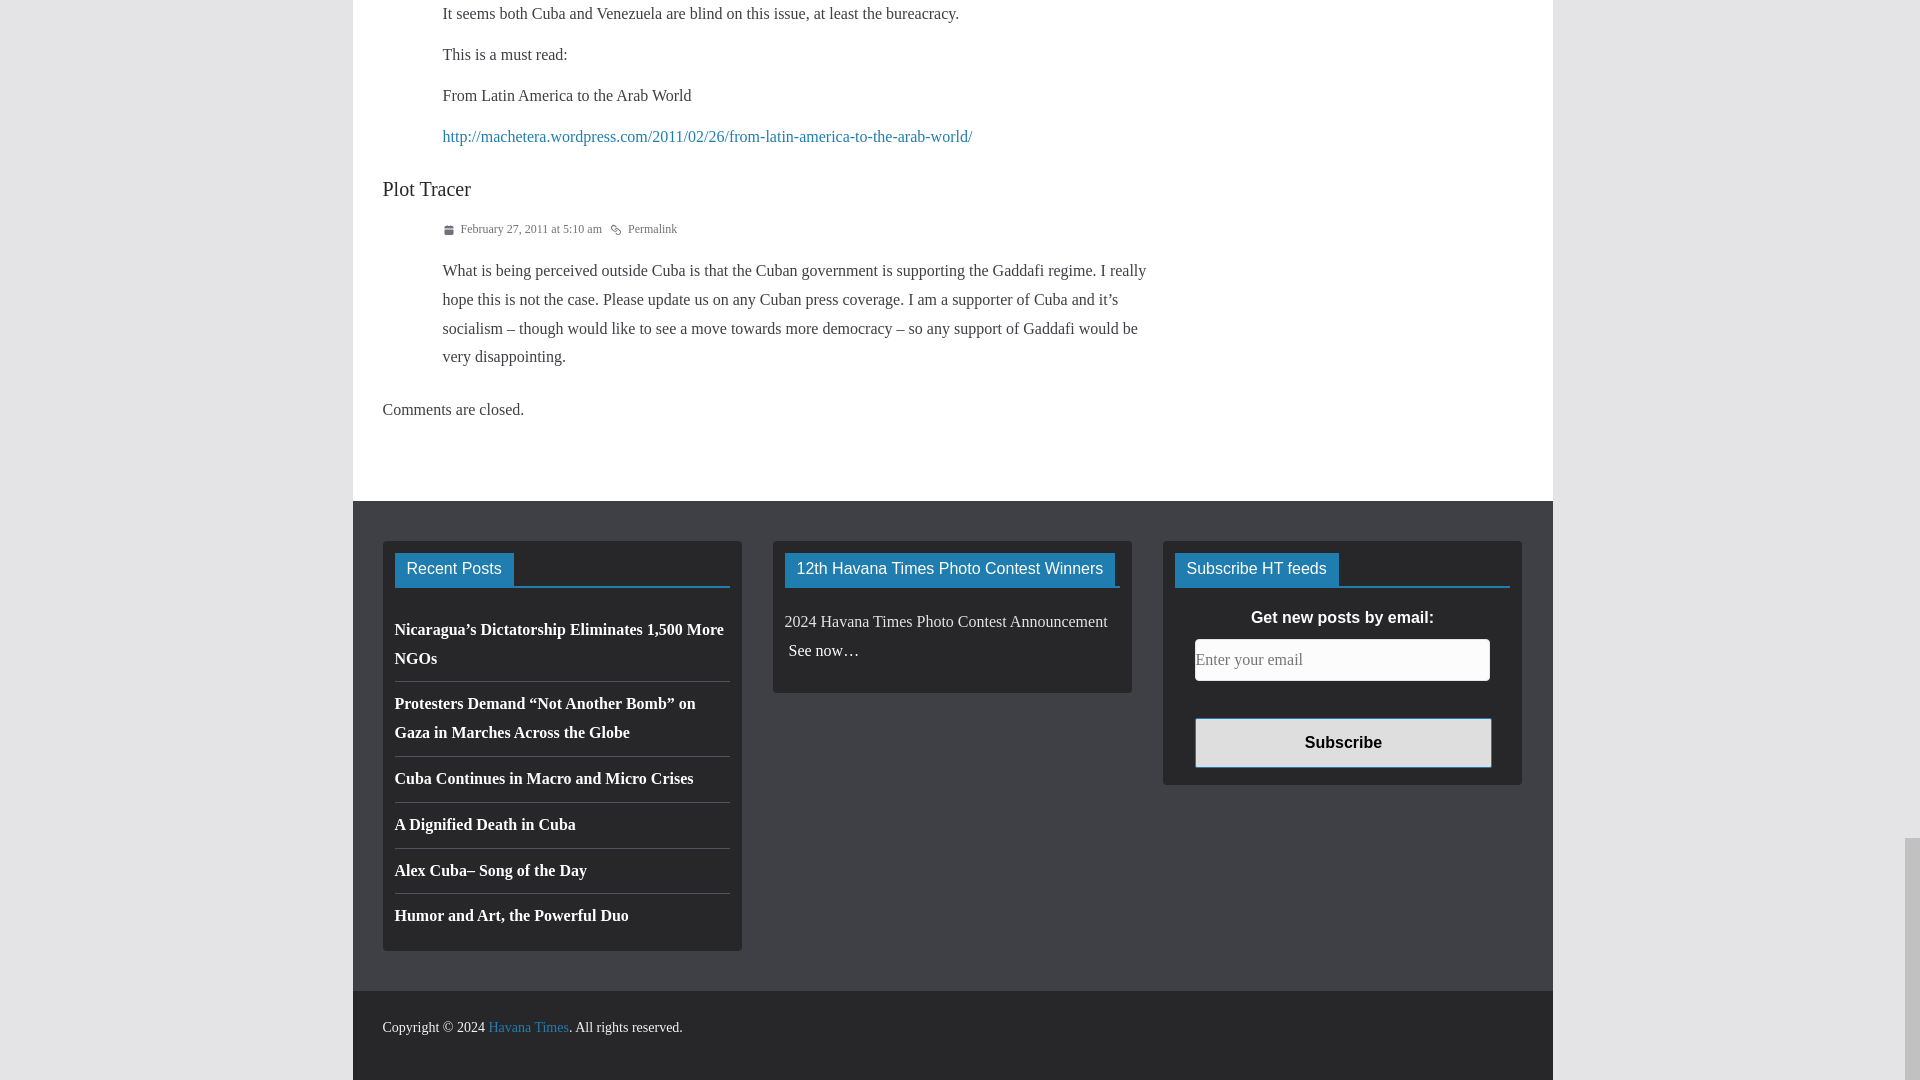 This screenshot has height=1080, width=1920. What do you see at coordinates (426, 188) in the screenshot?
I see `Plot Tracer` at bounding box center [426, 188].